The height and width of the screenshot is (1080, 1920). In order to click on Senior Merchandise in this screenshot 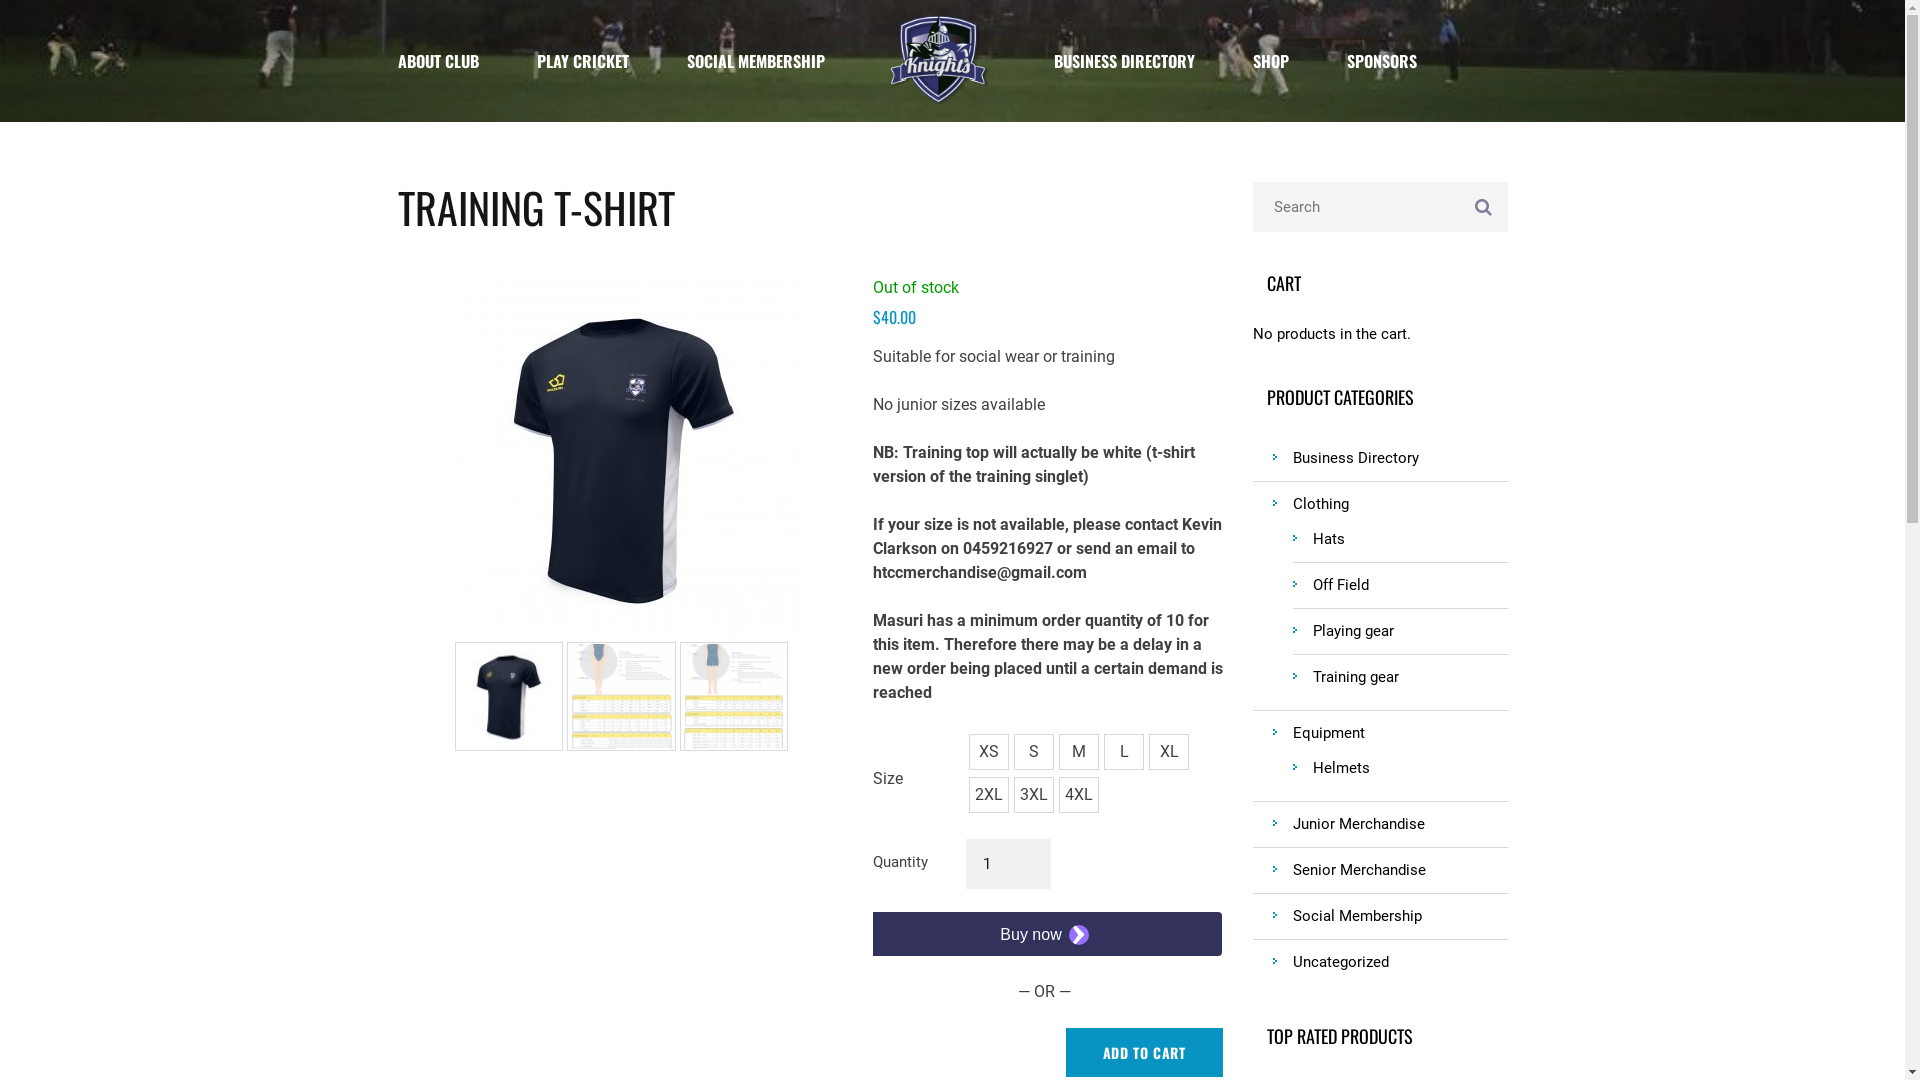, I will do `click(1400, 870)`.